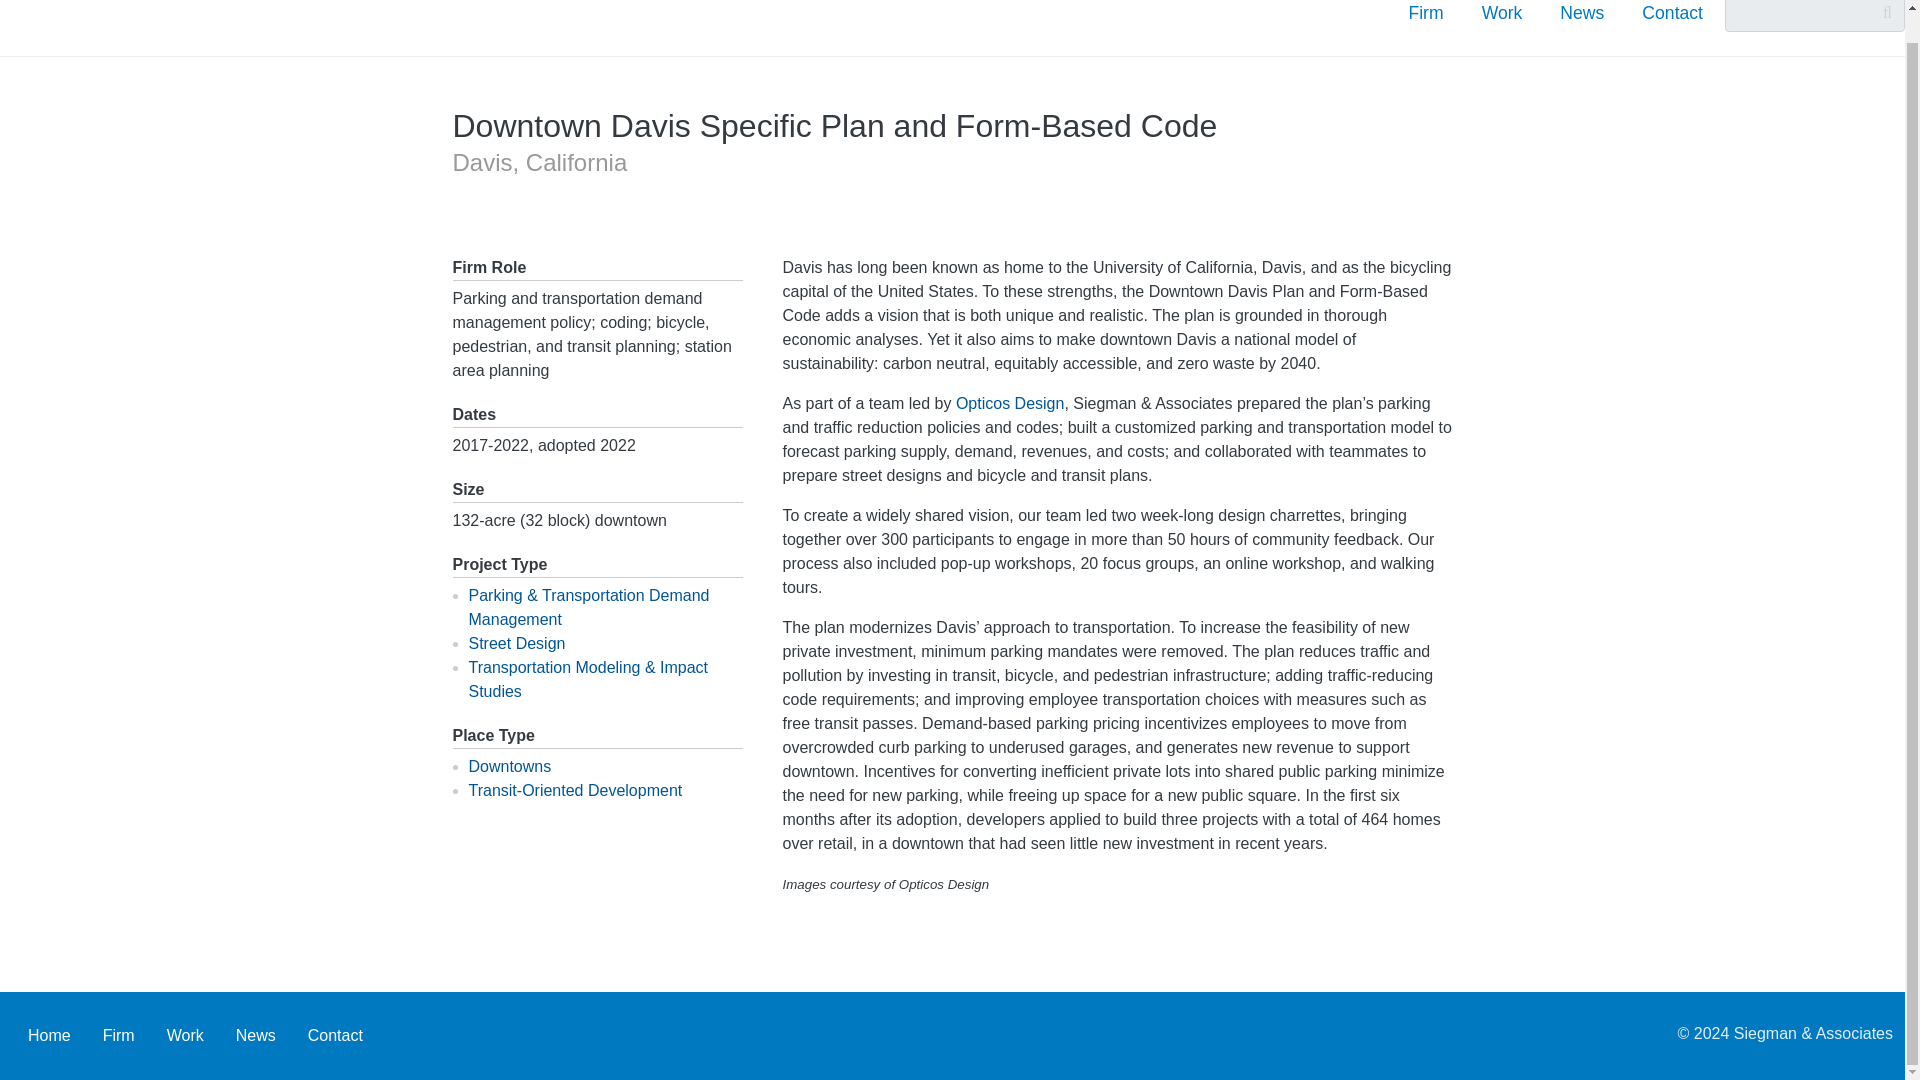 The image size is (1920, 1080). I want to click on Firm, so click(118, 1036).